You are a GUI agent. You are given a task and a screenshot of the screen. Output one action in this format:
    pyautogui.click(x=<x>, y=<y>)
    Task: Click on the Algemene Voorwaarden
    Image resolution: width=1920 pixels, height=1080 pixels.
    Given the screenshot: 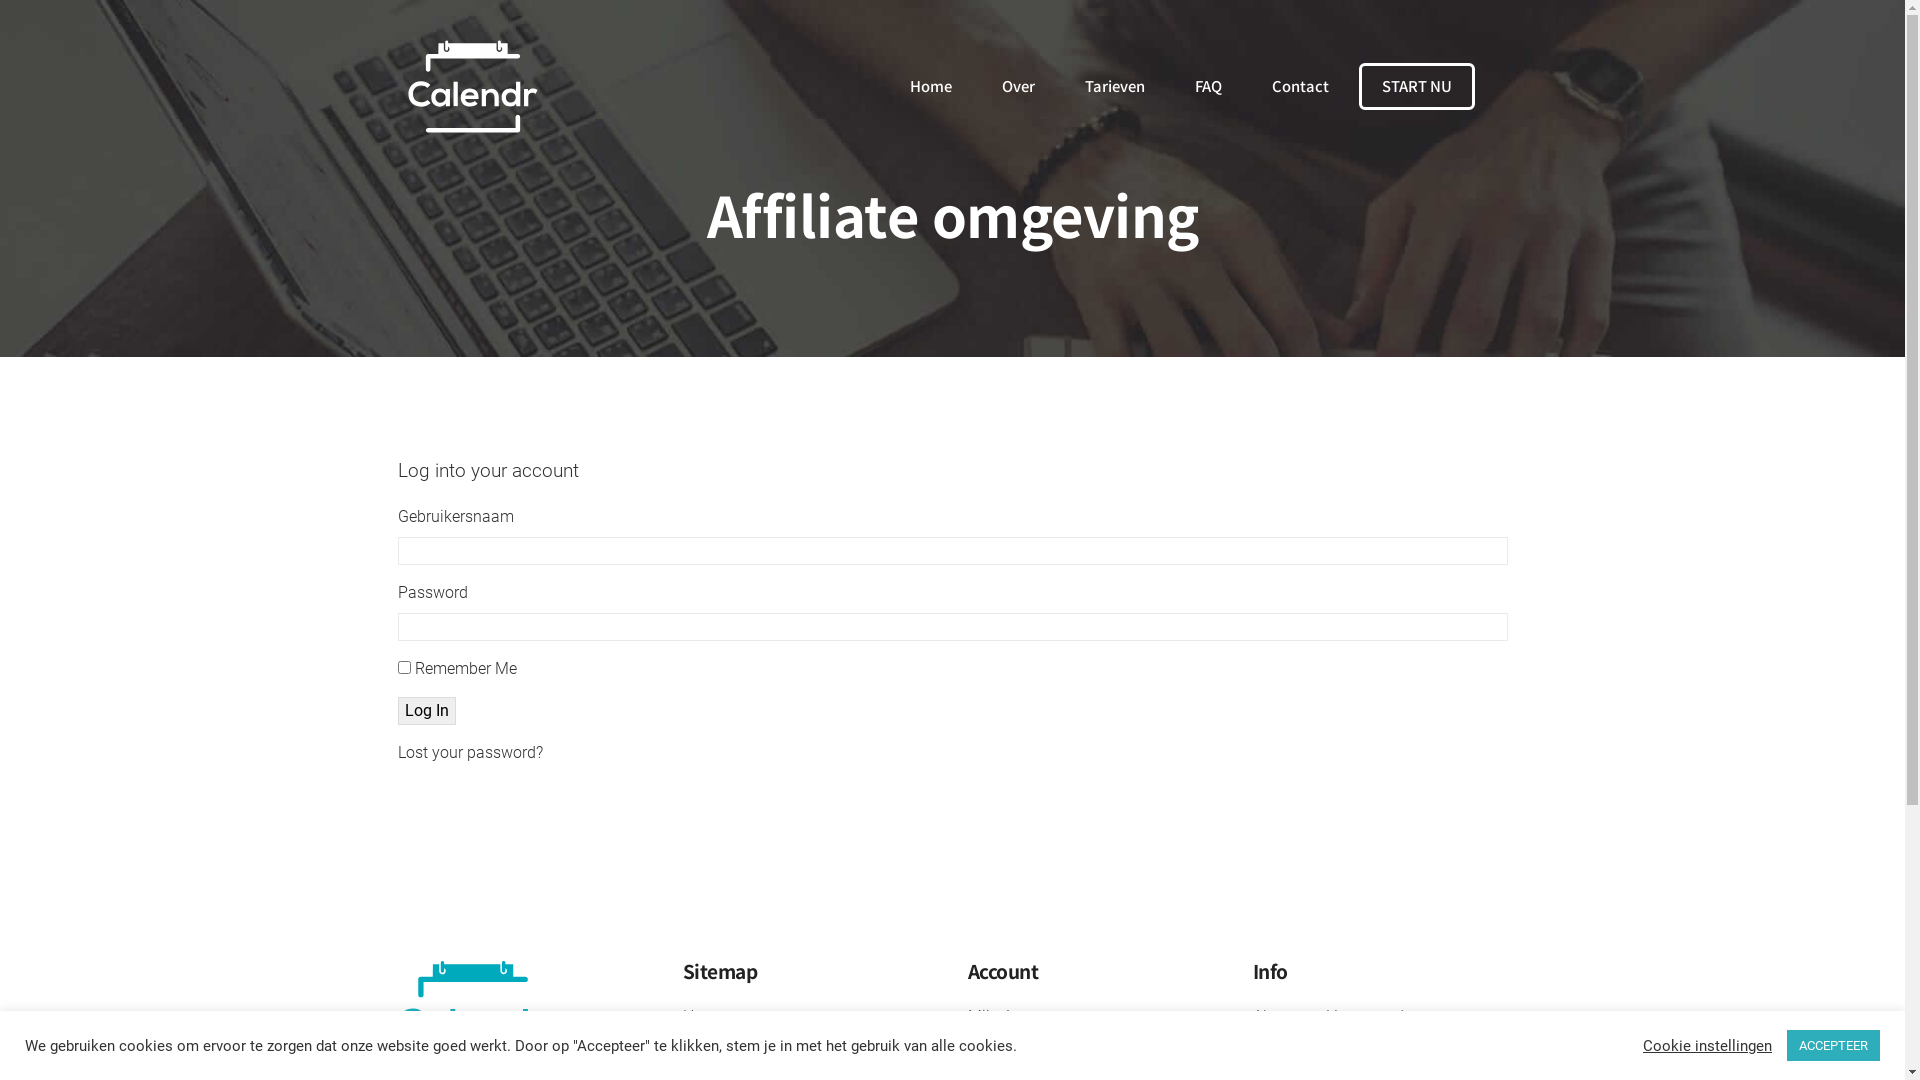 What is the action you would take?
    pyautogui.click(x=1336, y=1016)
    